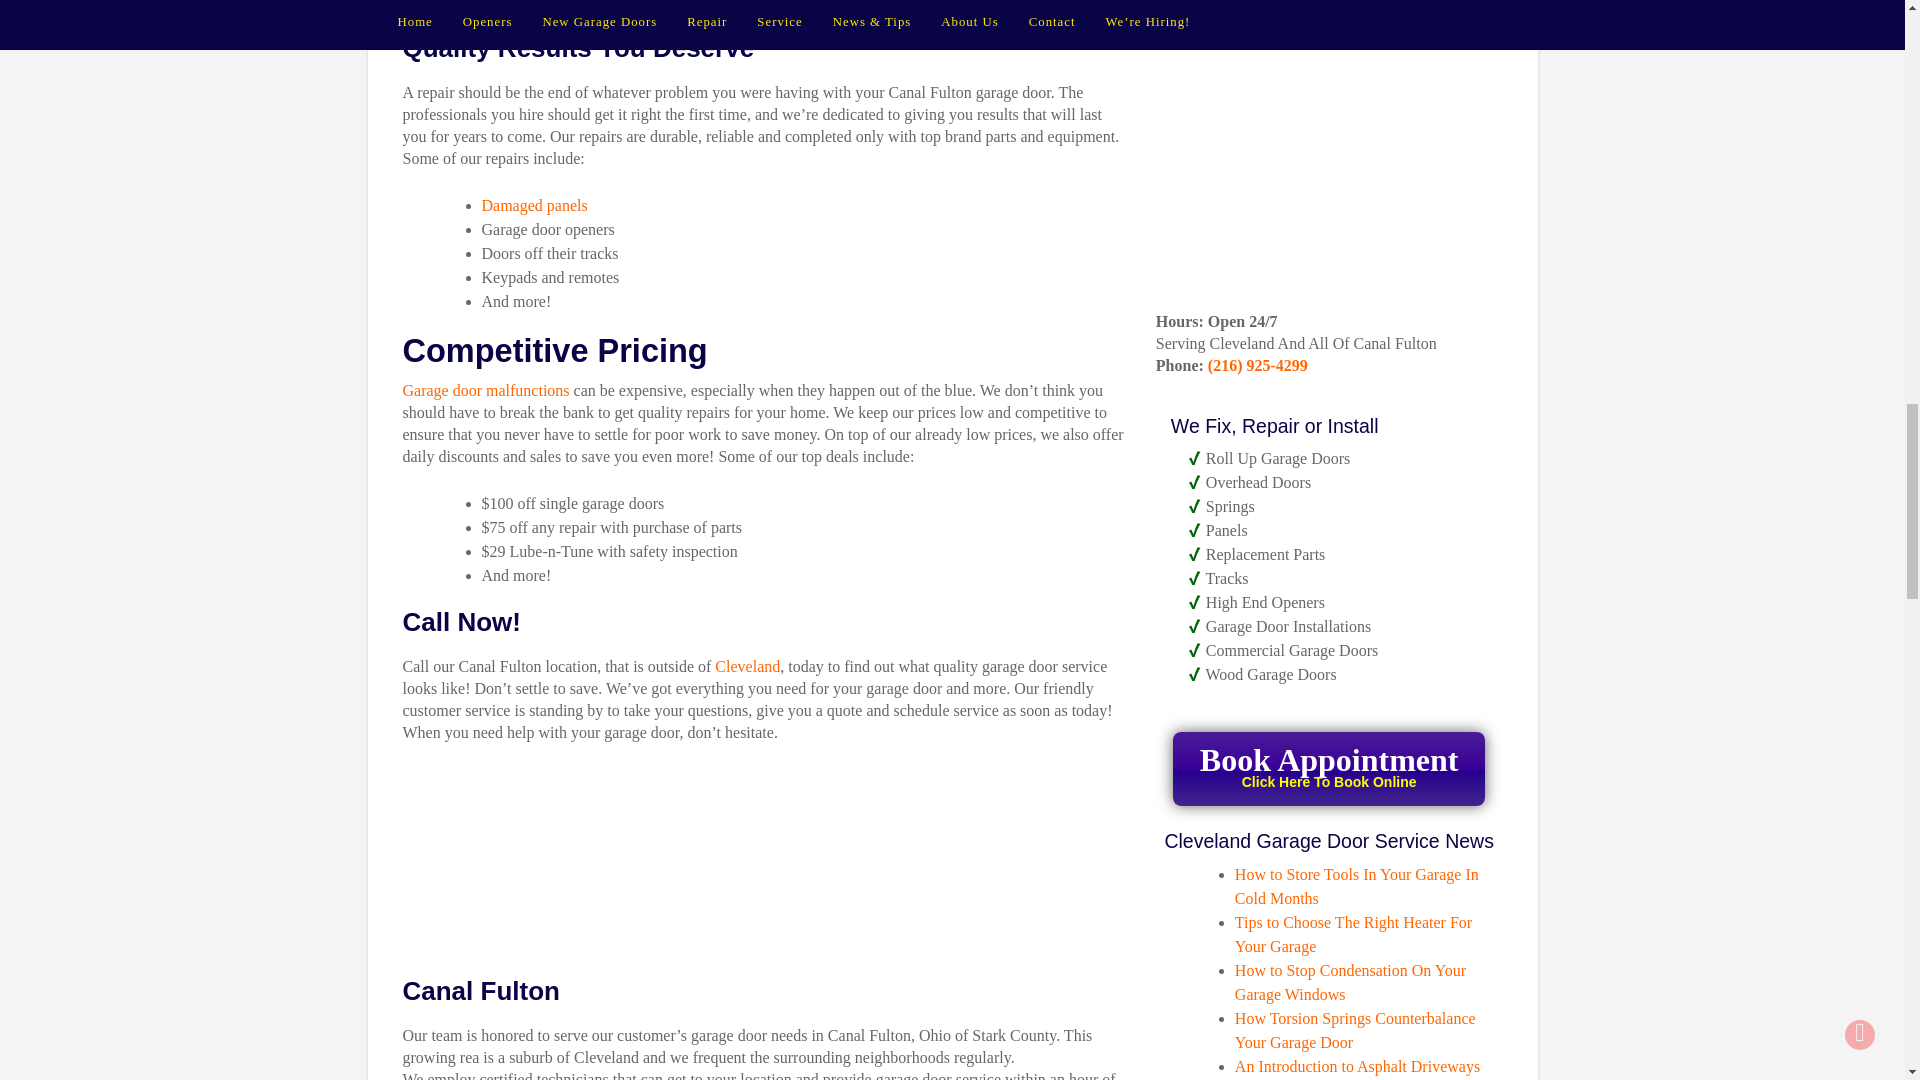  What do you see at coordinates (484, 390) in the screenshot?
I see `Garage door malfunctions` at bounding box center [484, 390].